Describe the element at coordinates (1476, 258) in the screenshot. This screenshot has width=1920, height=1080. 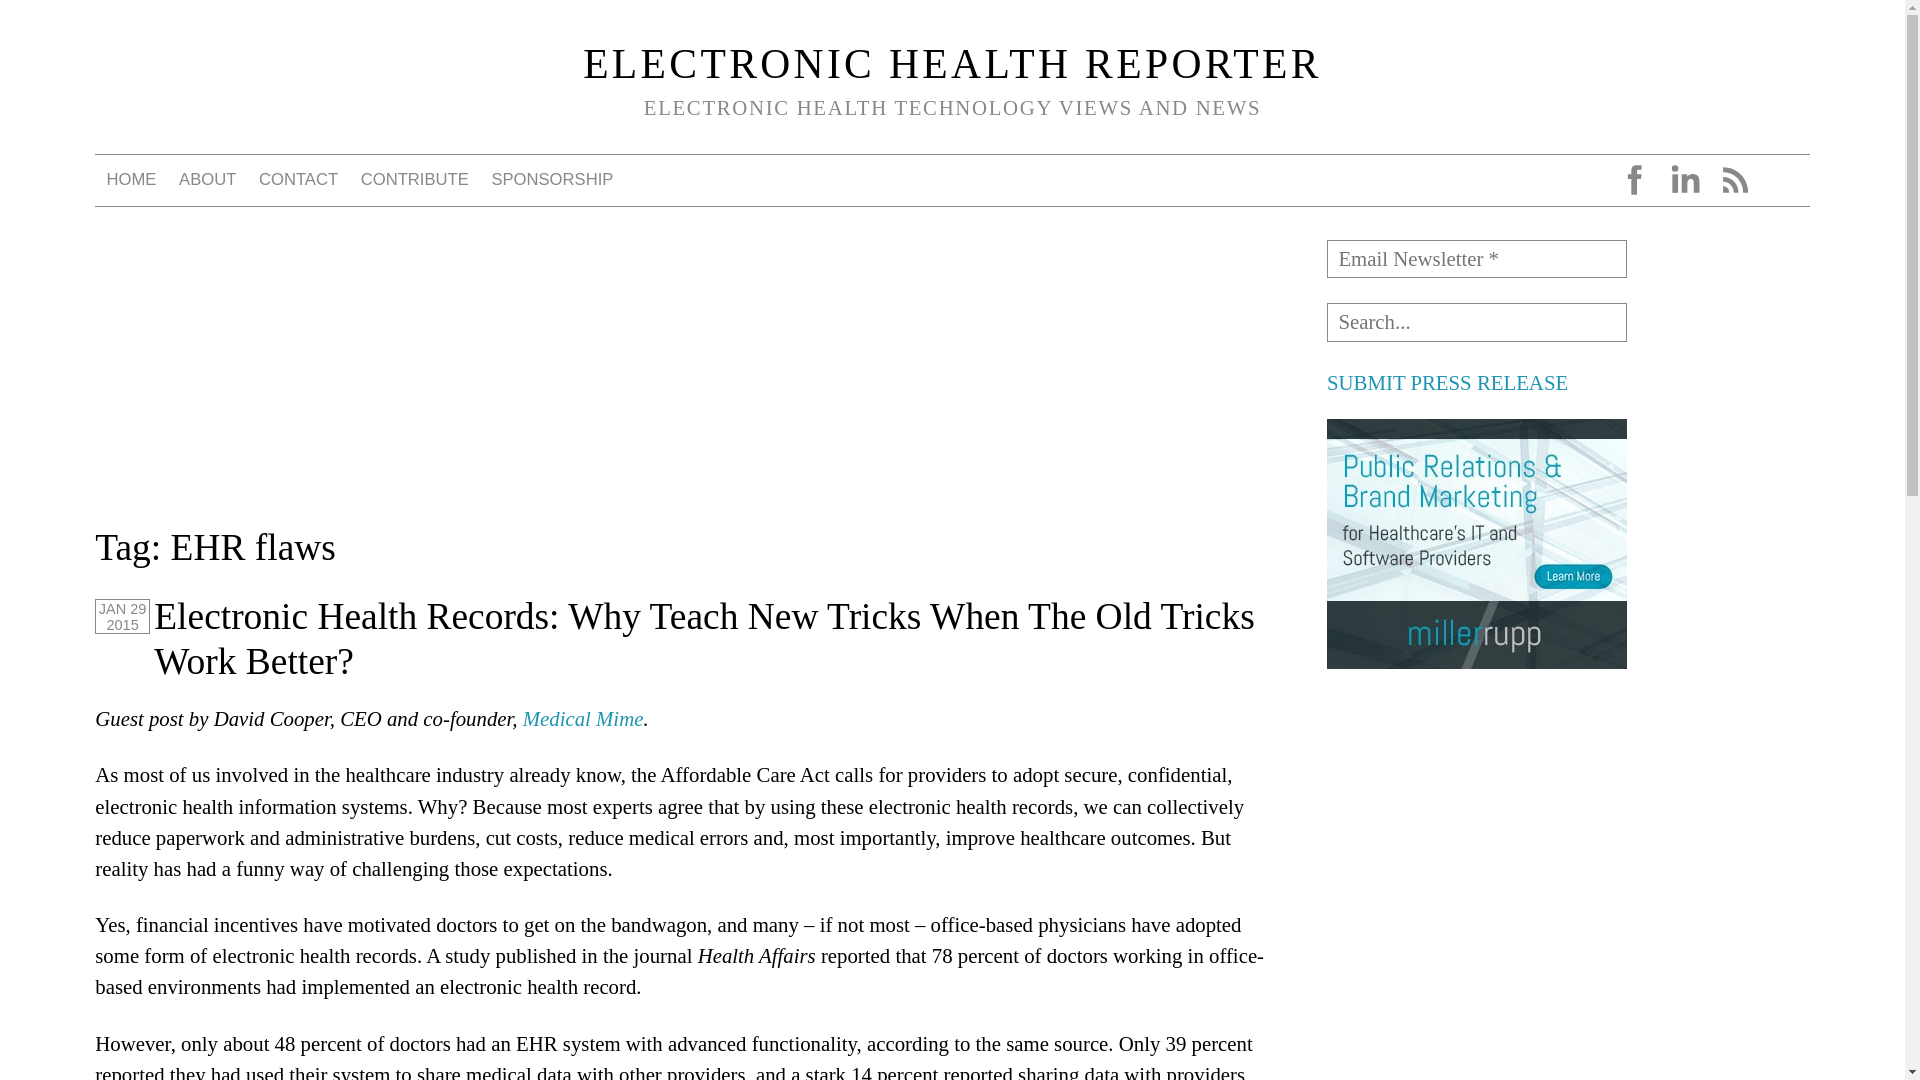
I see `Email Newsletter` at that location.